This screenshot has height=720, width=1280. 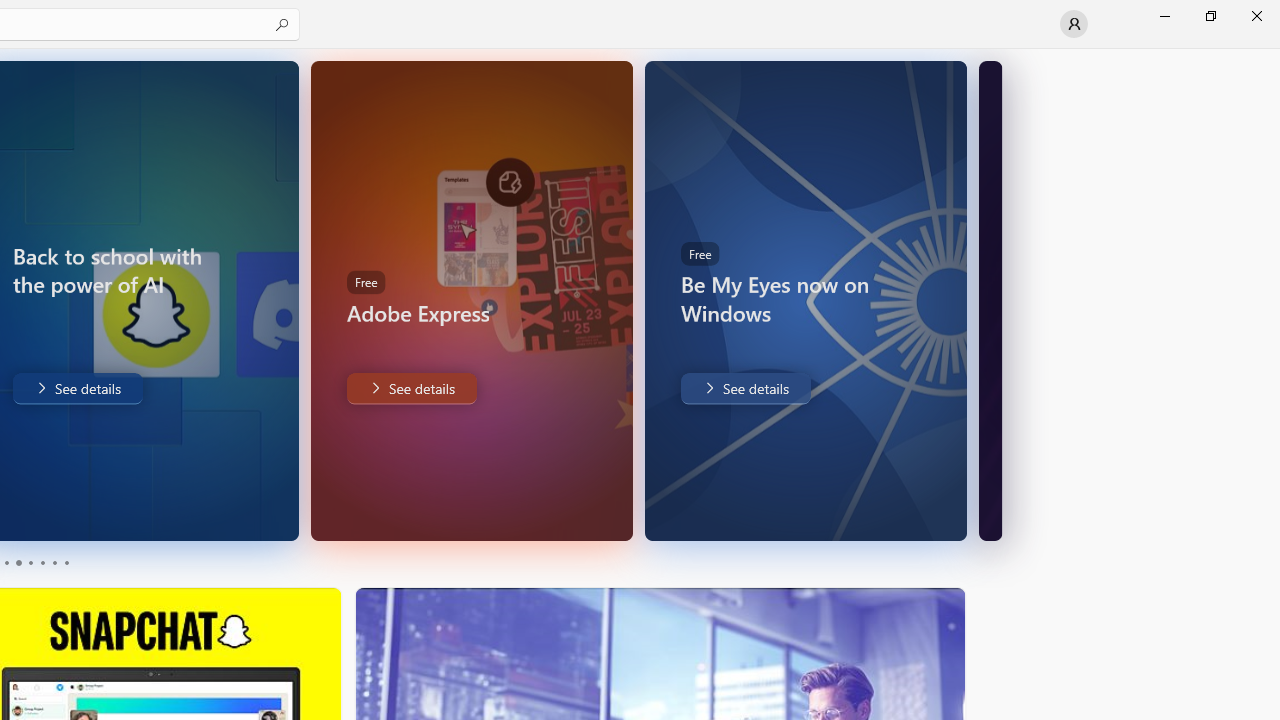 I want to click on Page 2, so click(x=18, y=562).